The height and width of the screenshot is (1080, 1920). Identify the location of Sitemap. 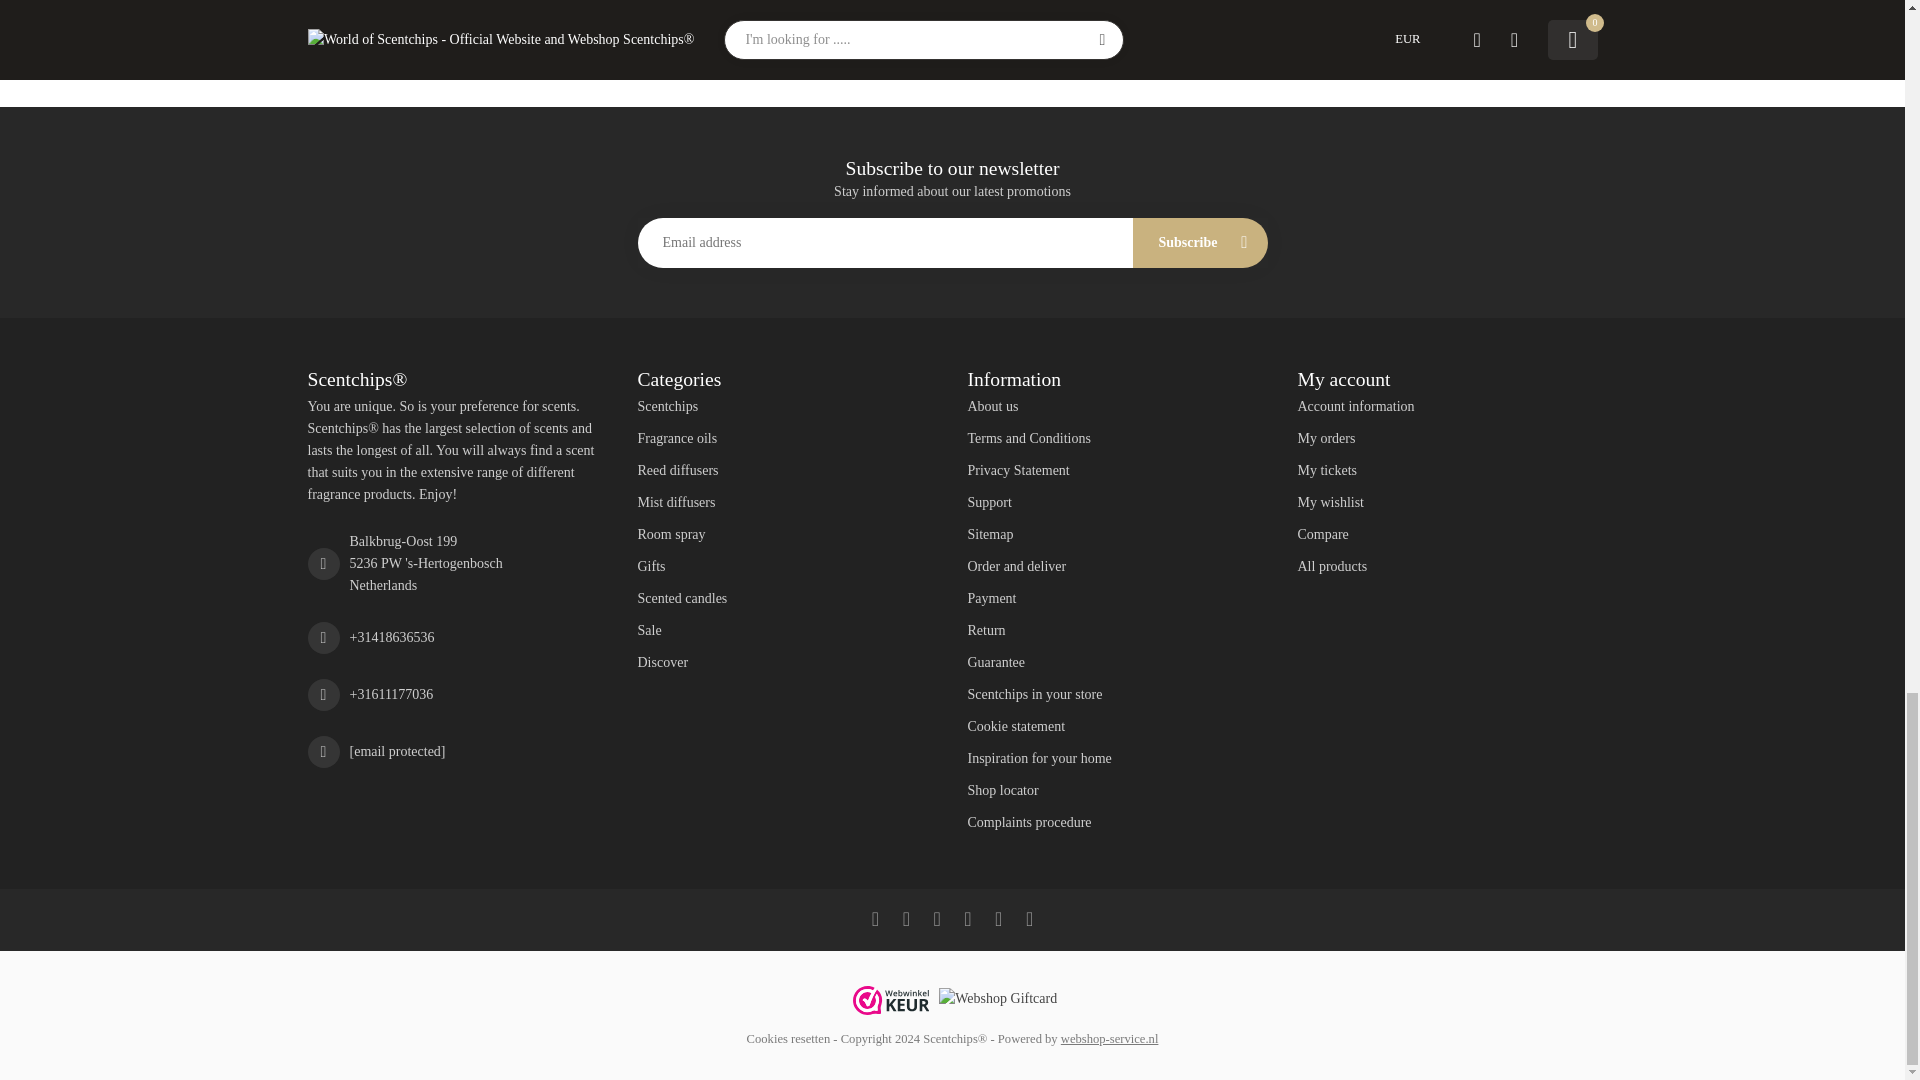
(1117, 534).